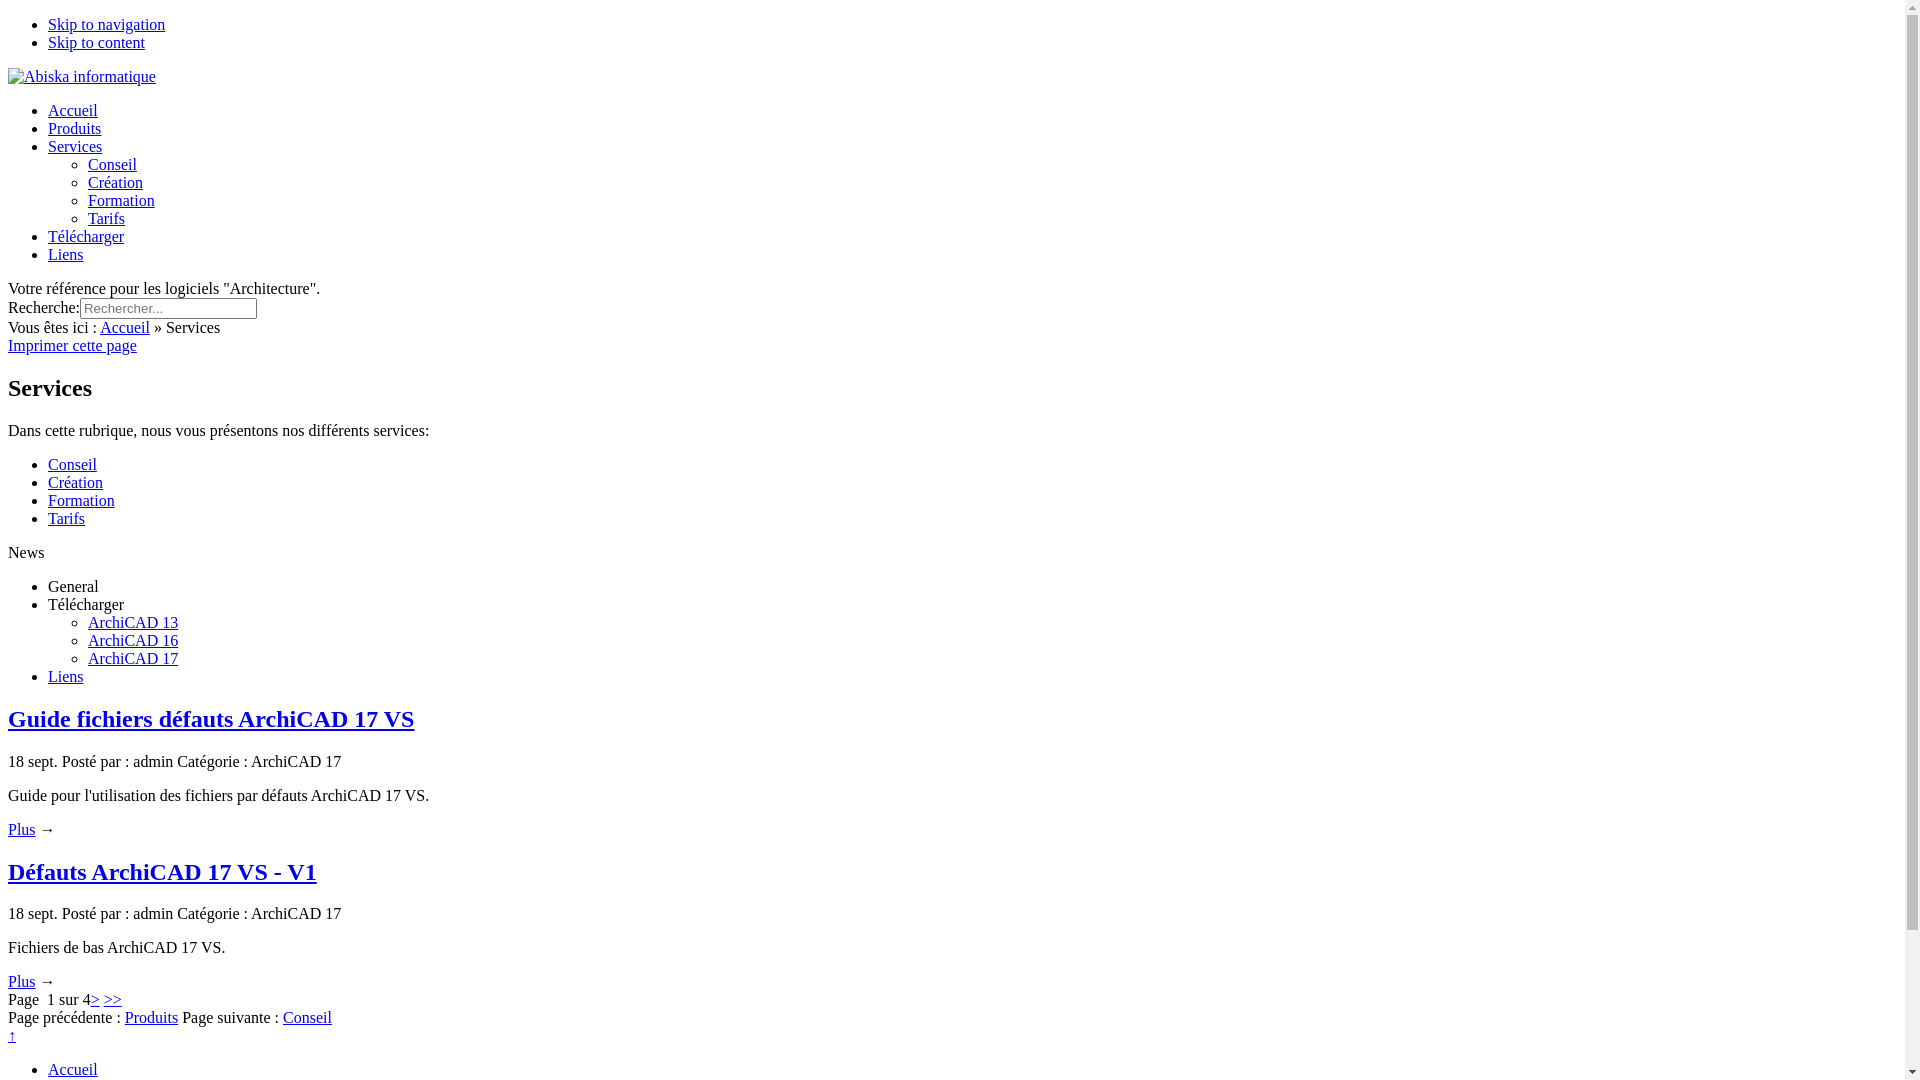 Image resolution: width=1920 pixels, height=1080 pixels. I want to click on Tarifs, so click(66, 518).